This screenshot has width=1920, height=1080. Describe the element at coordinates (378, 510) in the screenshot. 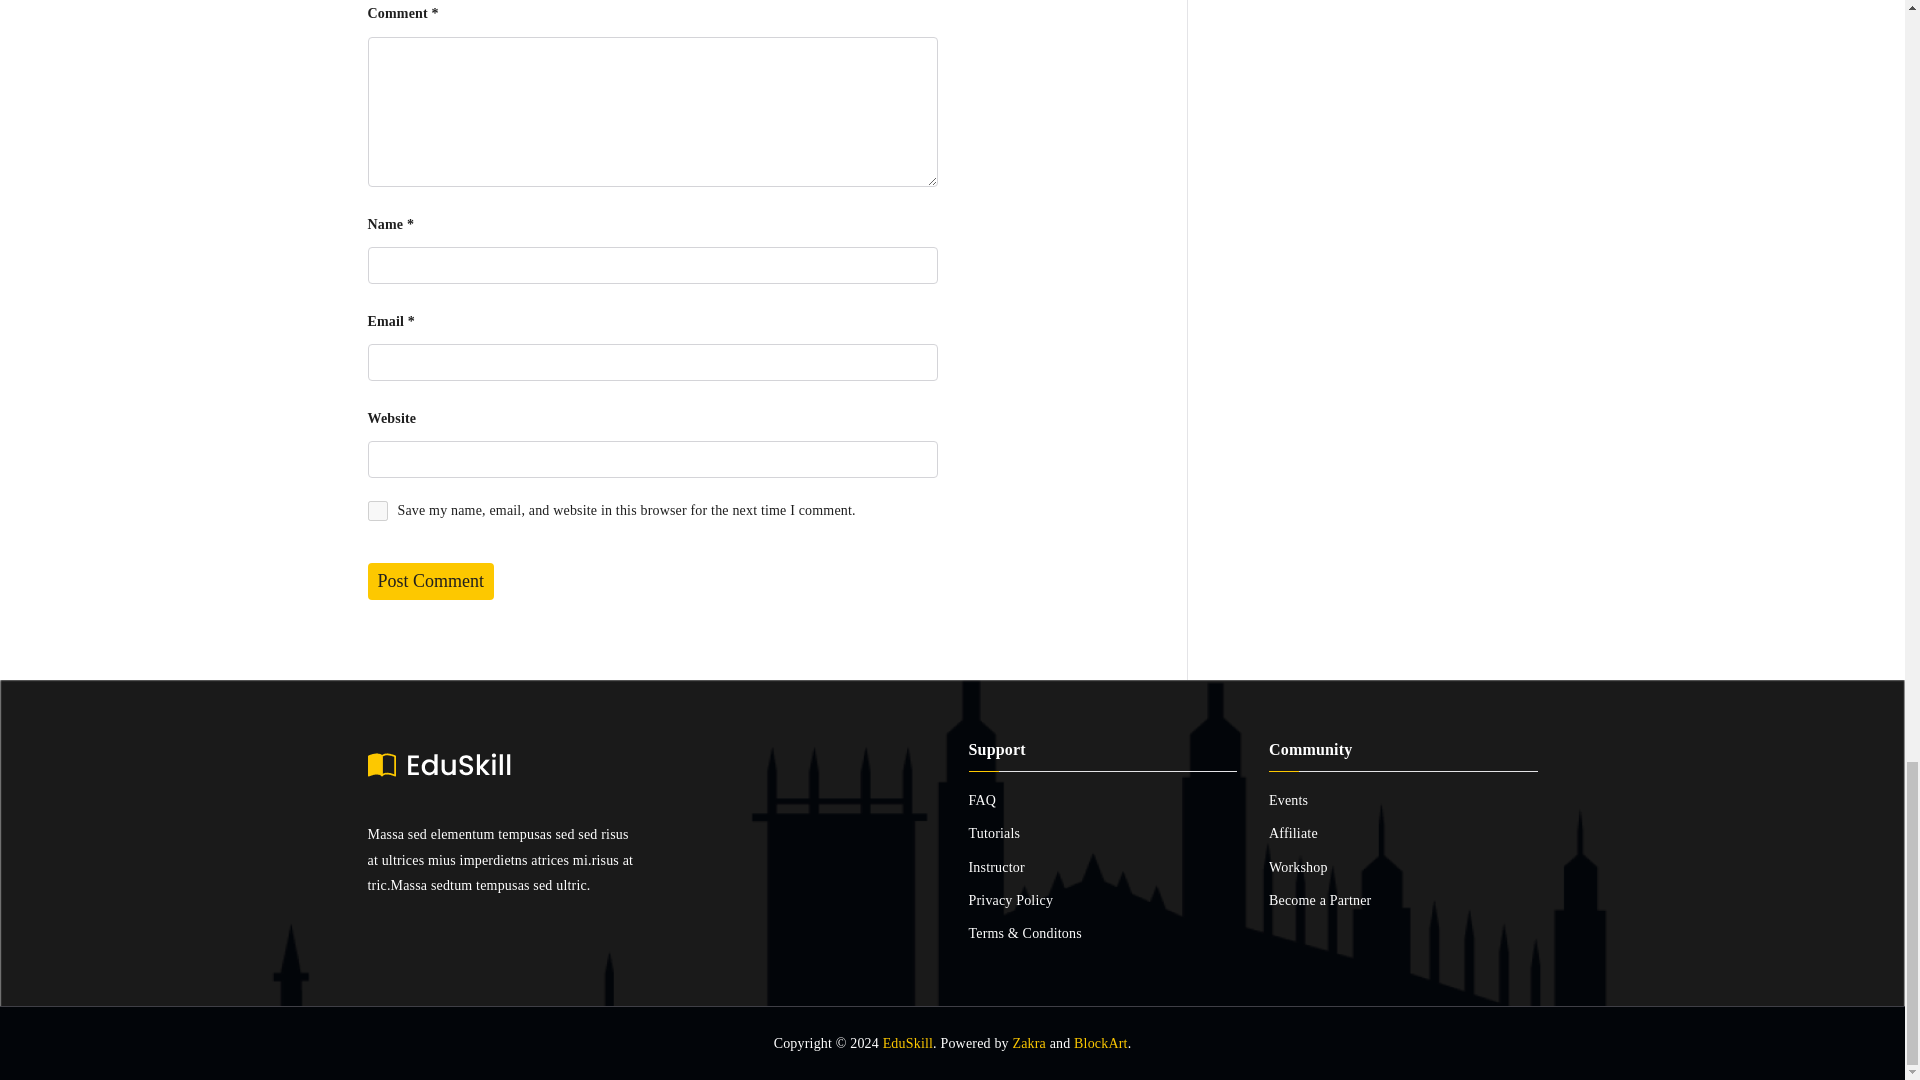

I see `yes` at that location.